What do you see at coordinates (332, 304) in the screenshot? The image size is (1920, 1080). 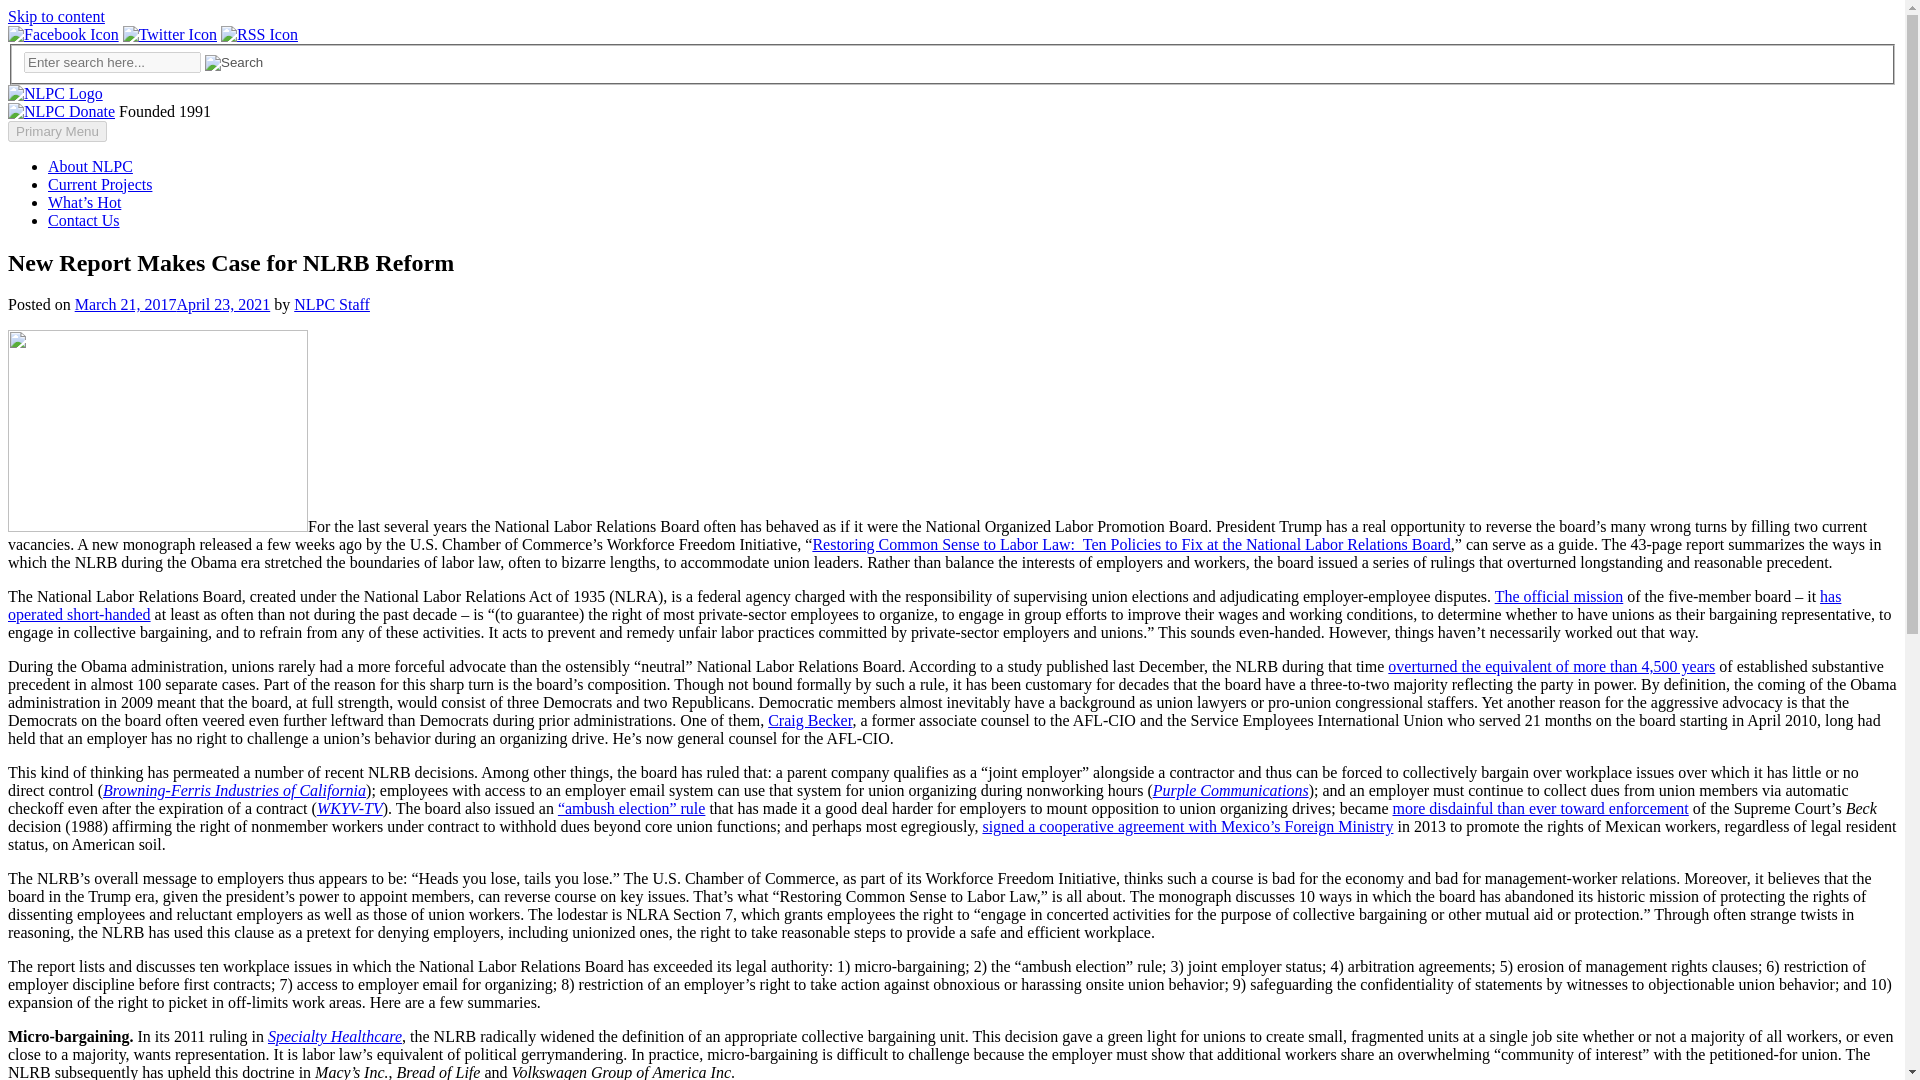 I see `NLPC Staff` at bounding box center [332, 304].